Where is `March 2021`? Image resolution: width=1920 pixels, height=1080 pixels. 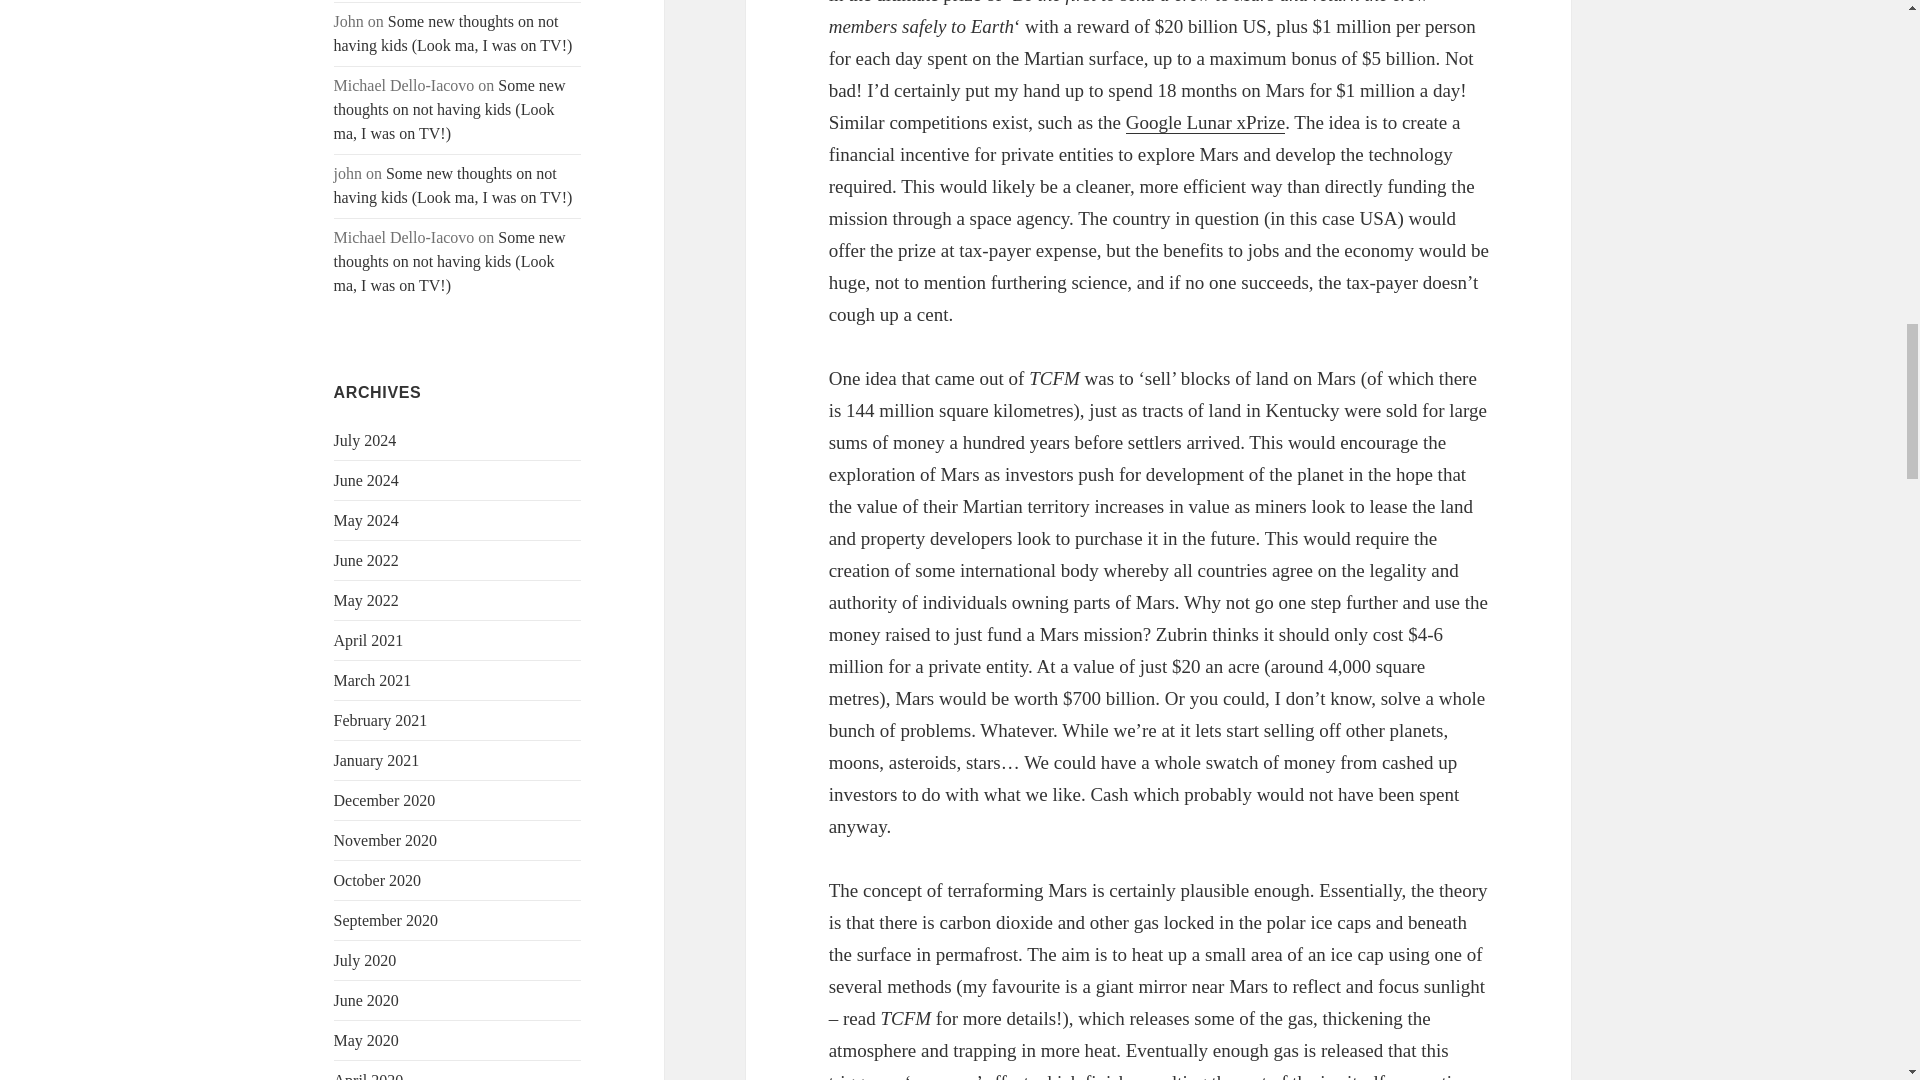
March 2021 is located at coordinates (373, 680).